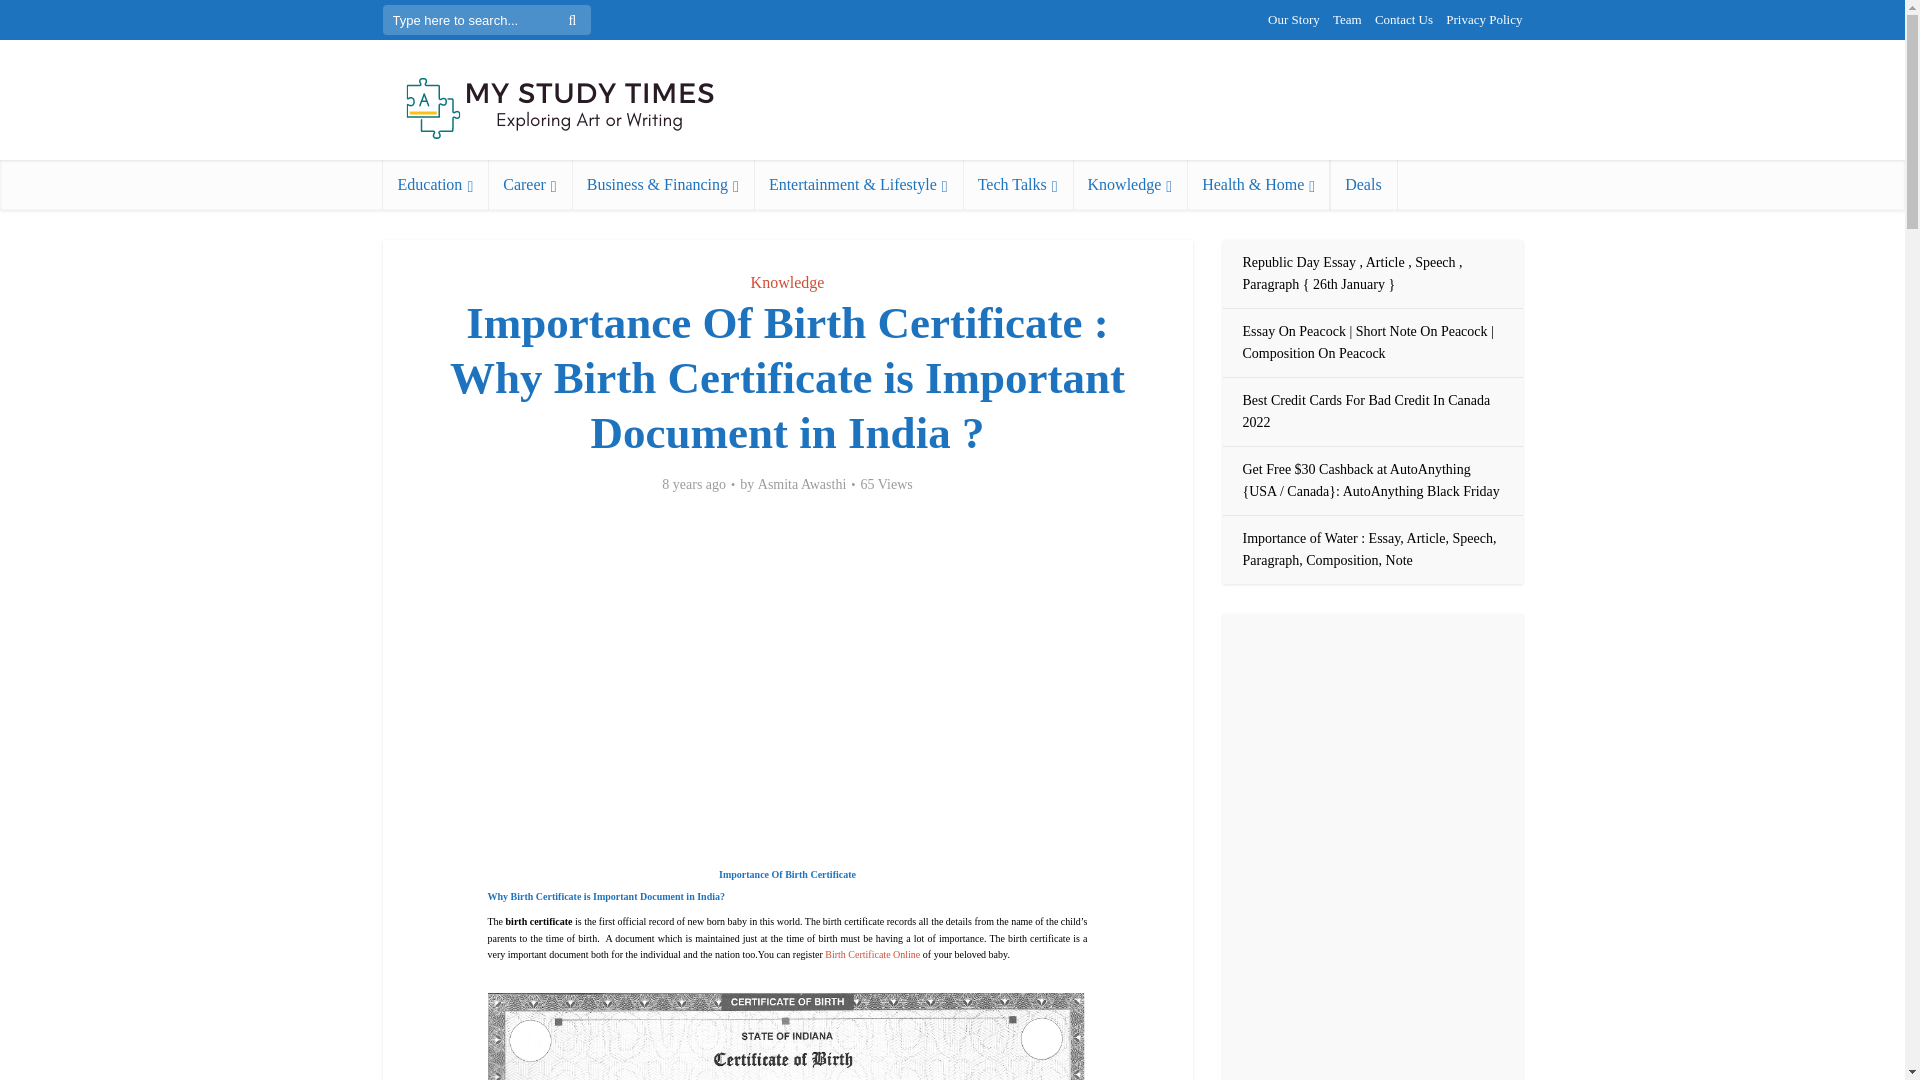 This screenshot has width=1920, height=1080. Describe the element at coordinates (434, 184) in the screenshot. I see `Education` at that location.